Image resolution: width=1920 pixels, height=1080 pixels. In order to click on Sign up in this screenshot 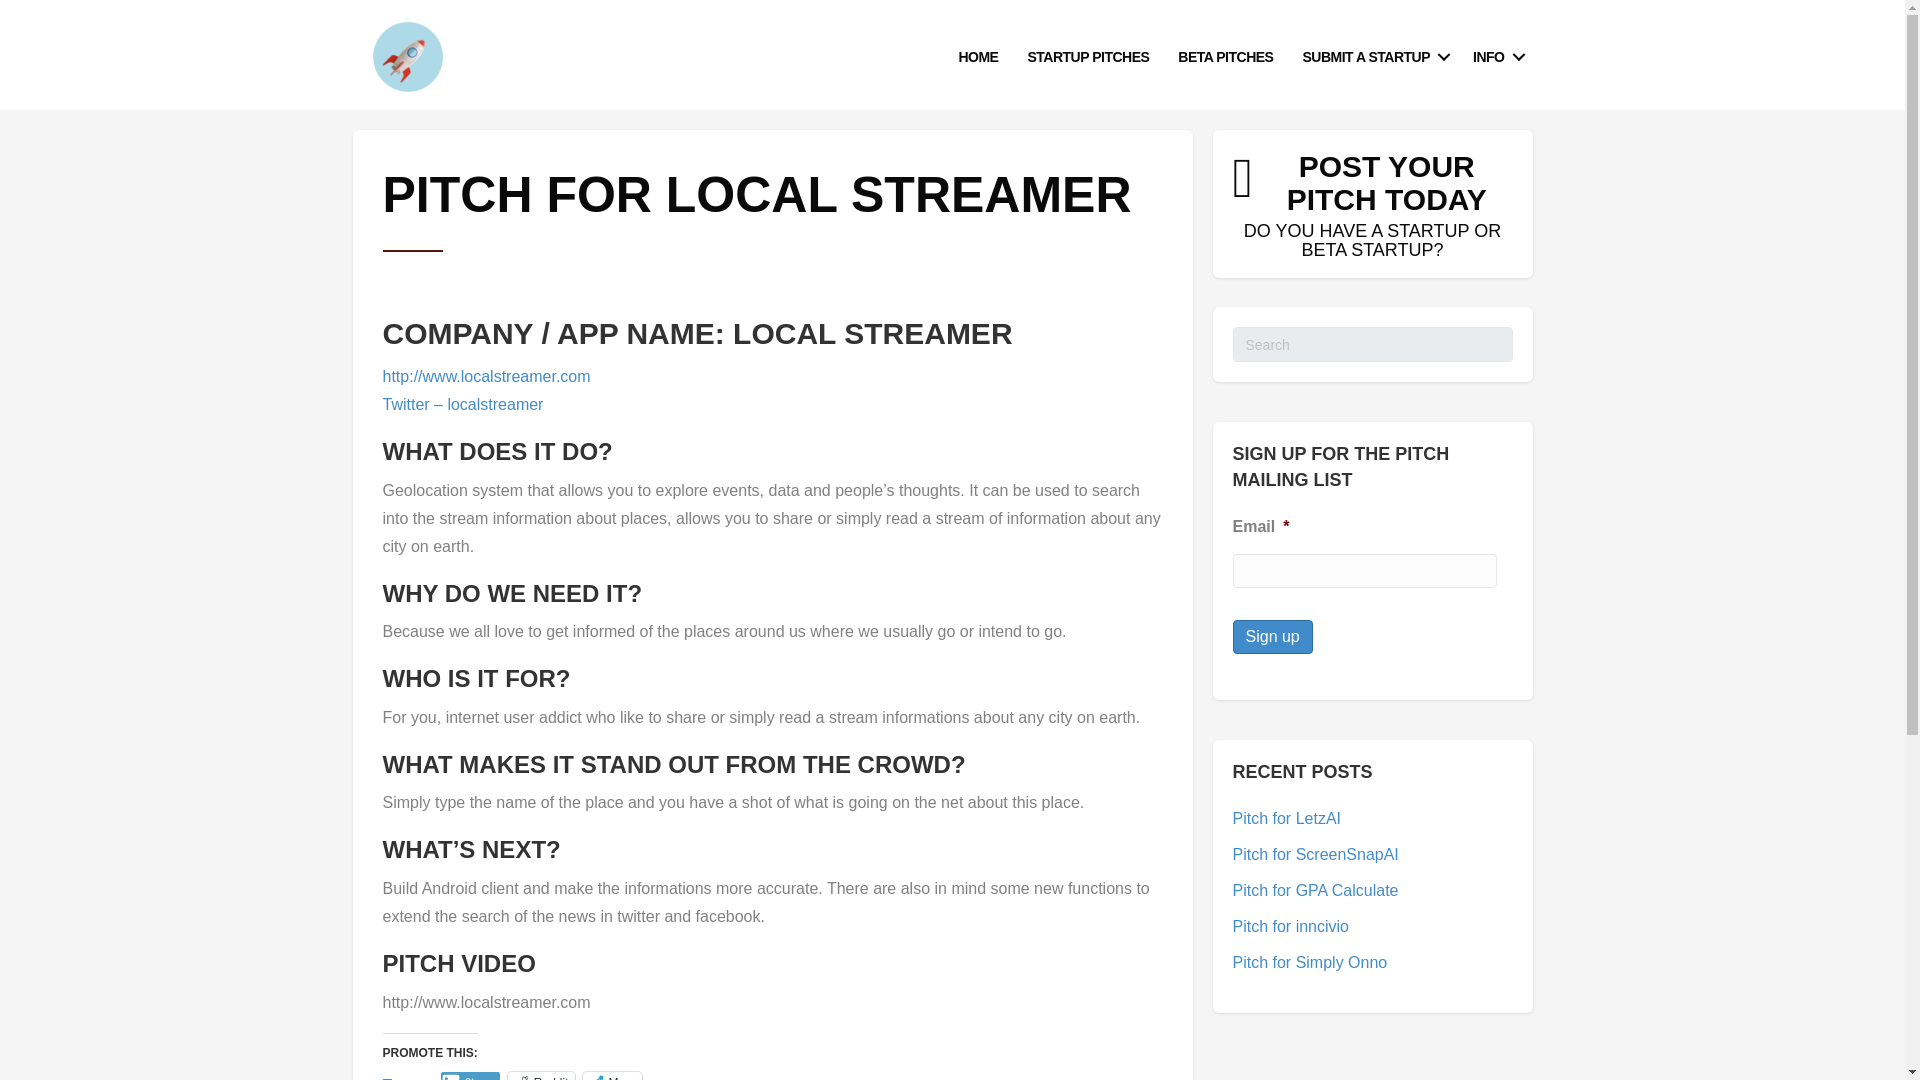, I will do `click(1272, 636)`.